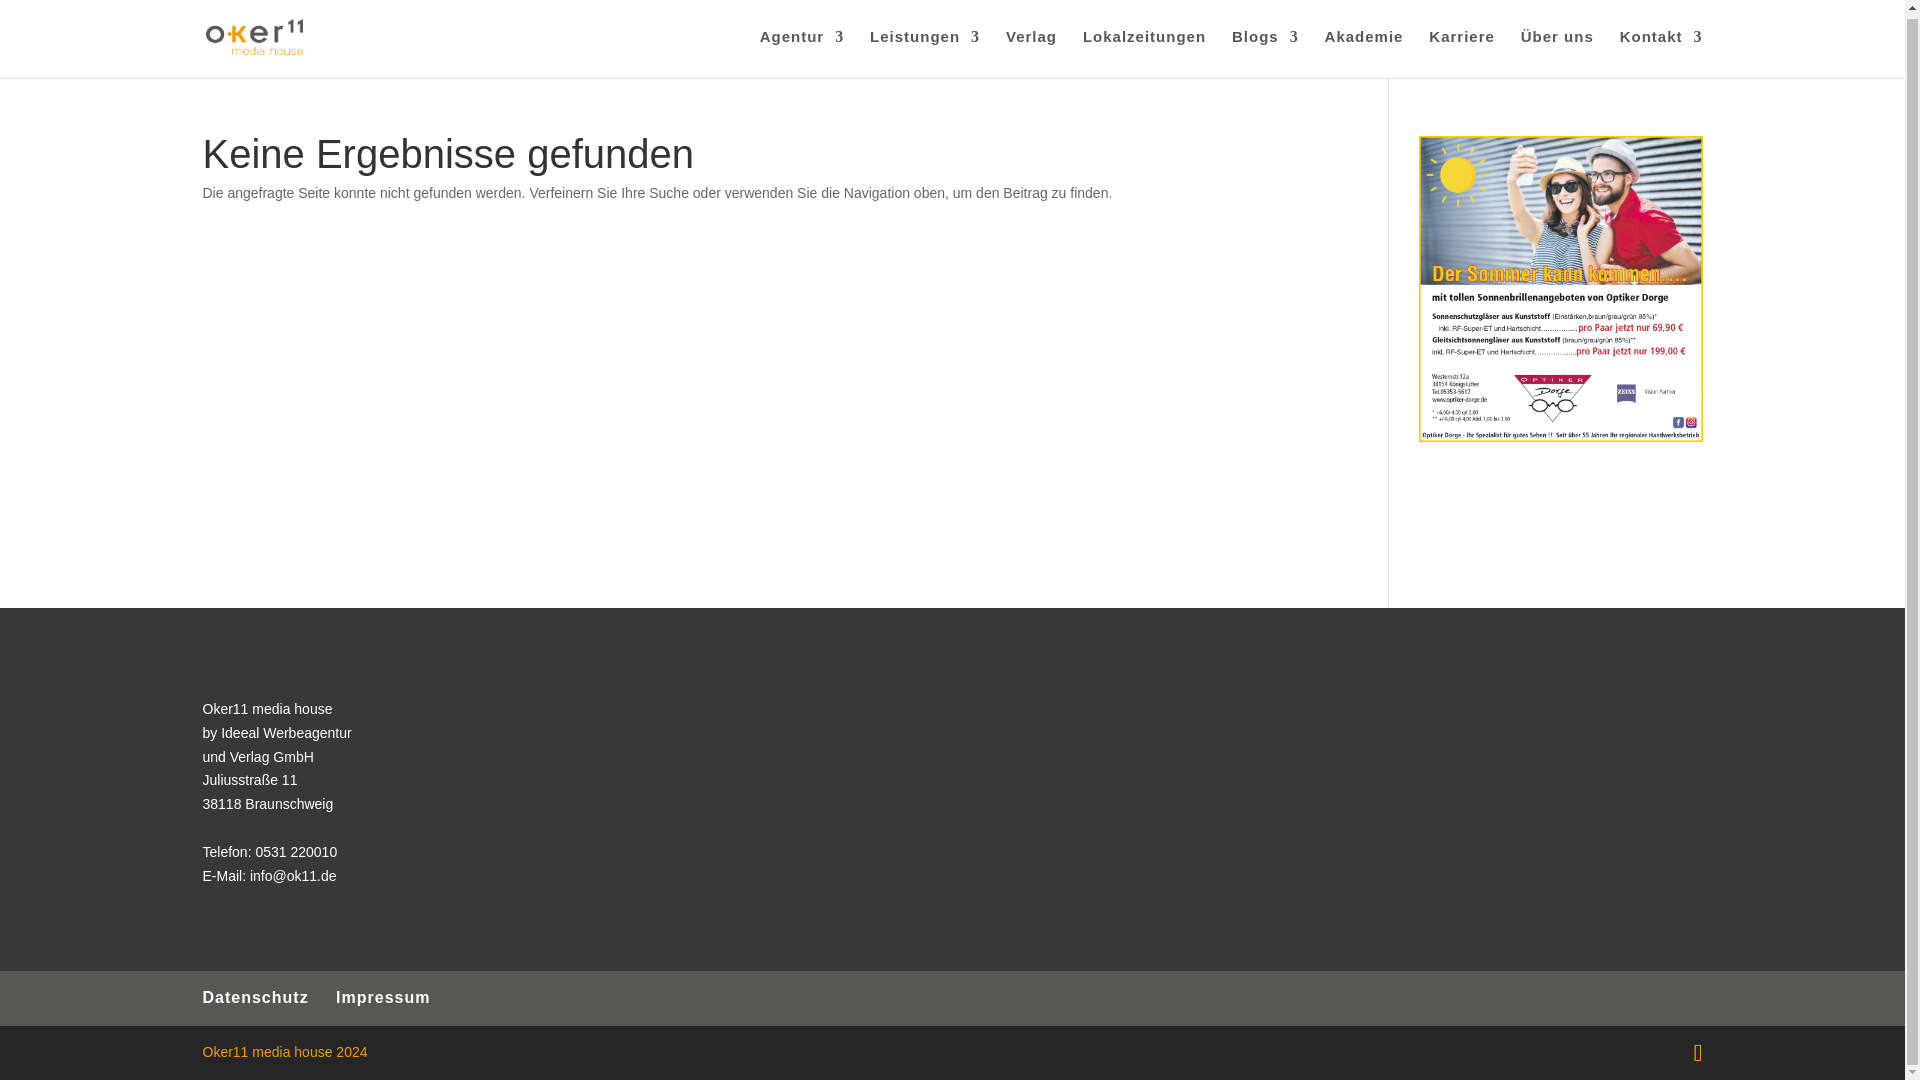 The width and height of the screenshot is (1920, 1080). I want to click on Lokalzeitungen, so click(1144, 54).